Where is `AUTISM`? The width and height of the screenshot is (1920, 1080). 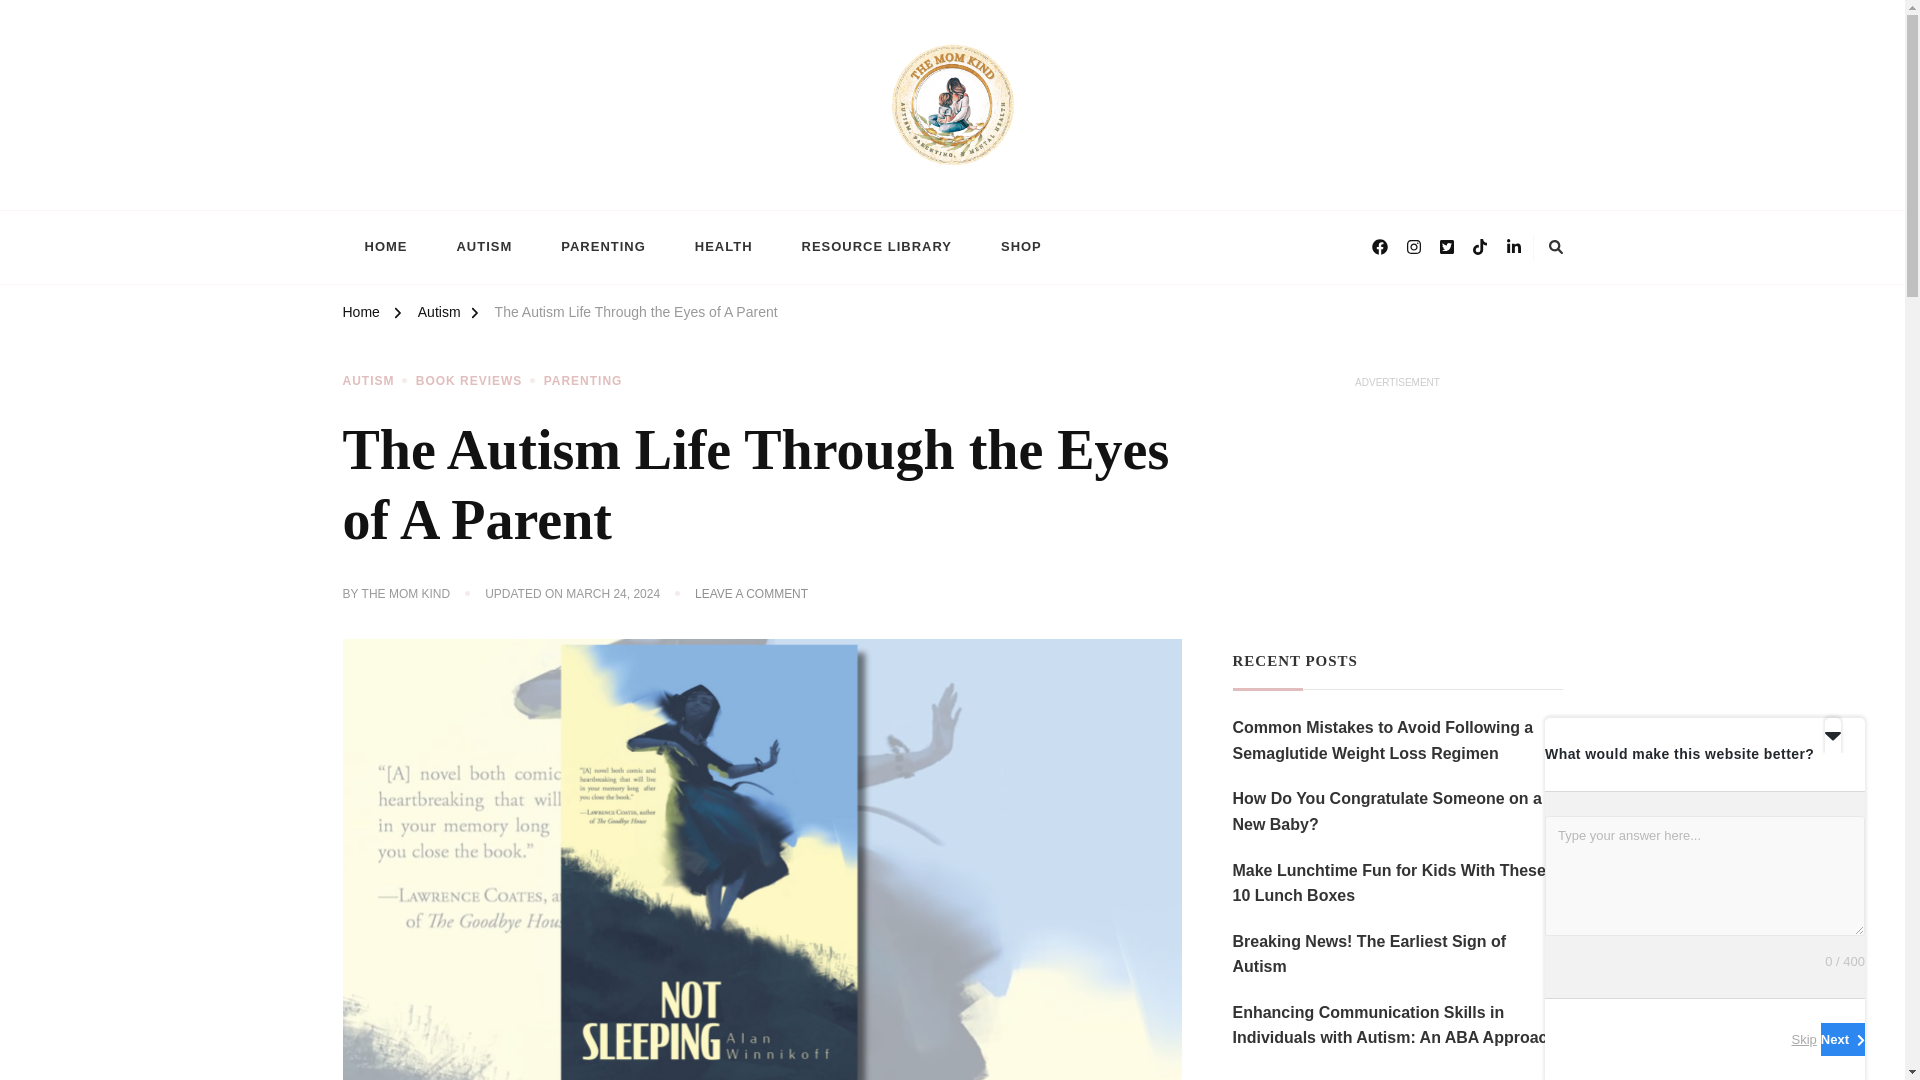
AUTISM is located at coordinates (376, 381).